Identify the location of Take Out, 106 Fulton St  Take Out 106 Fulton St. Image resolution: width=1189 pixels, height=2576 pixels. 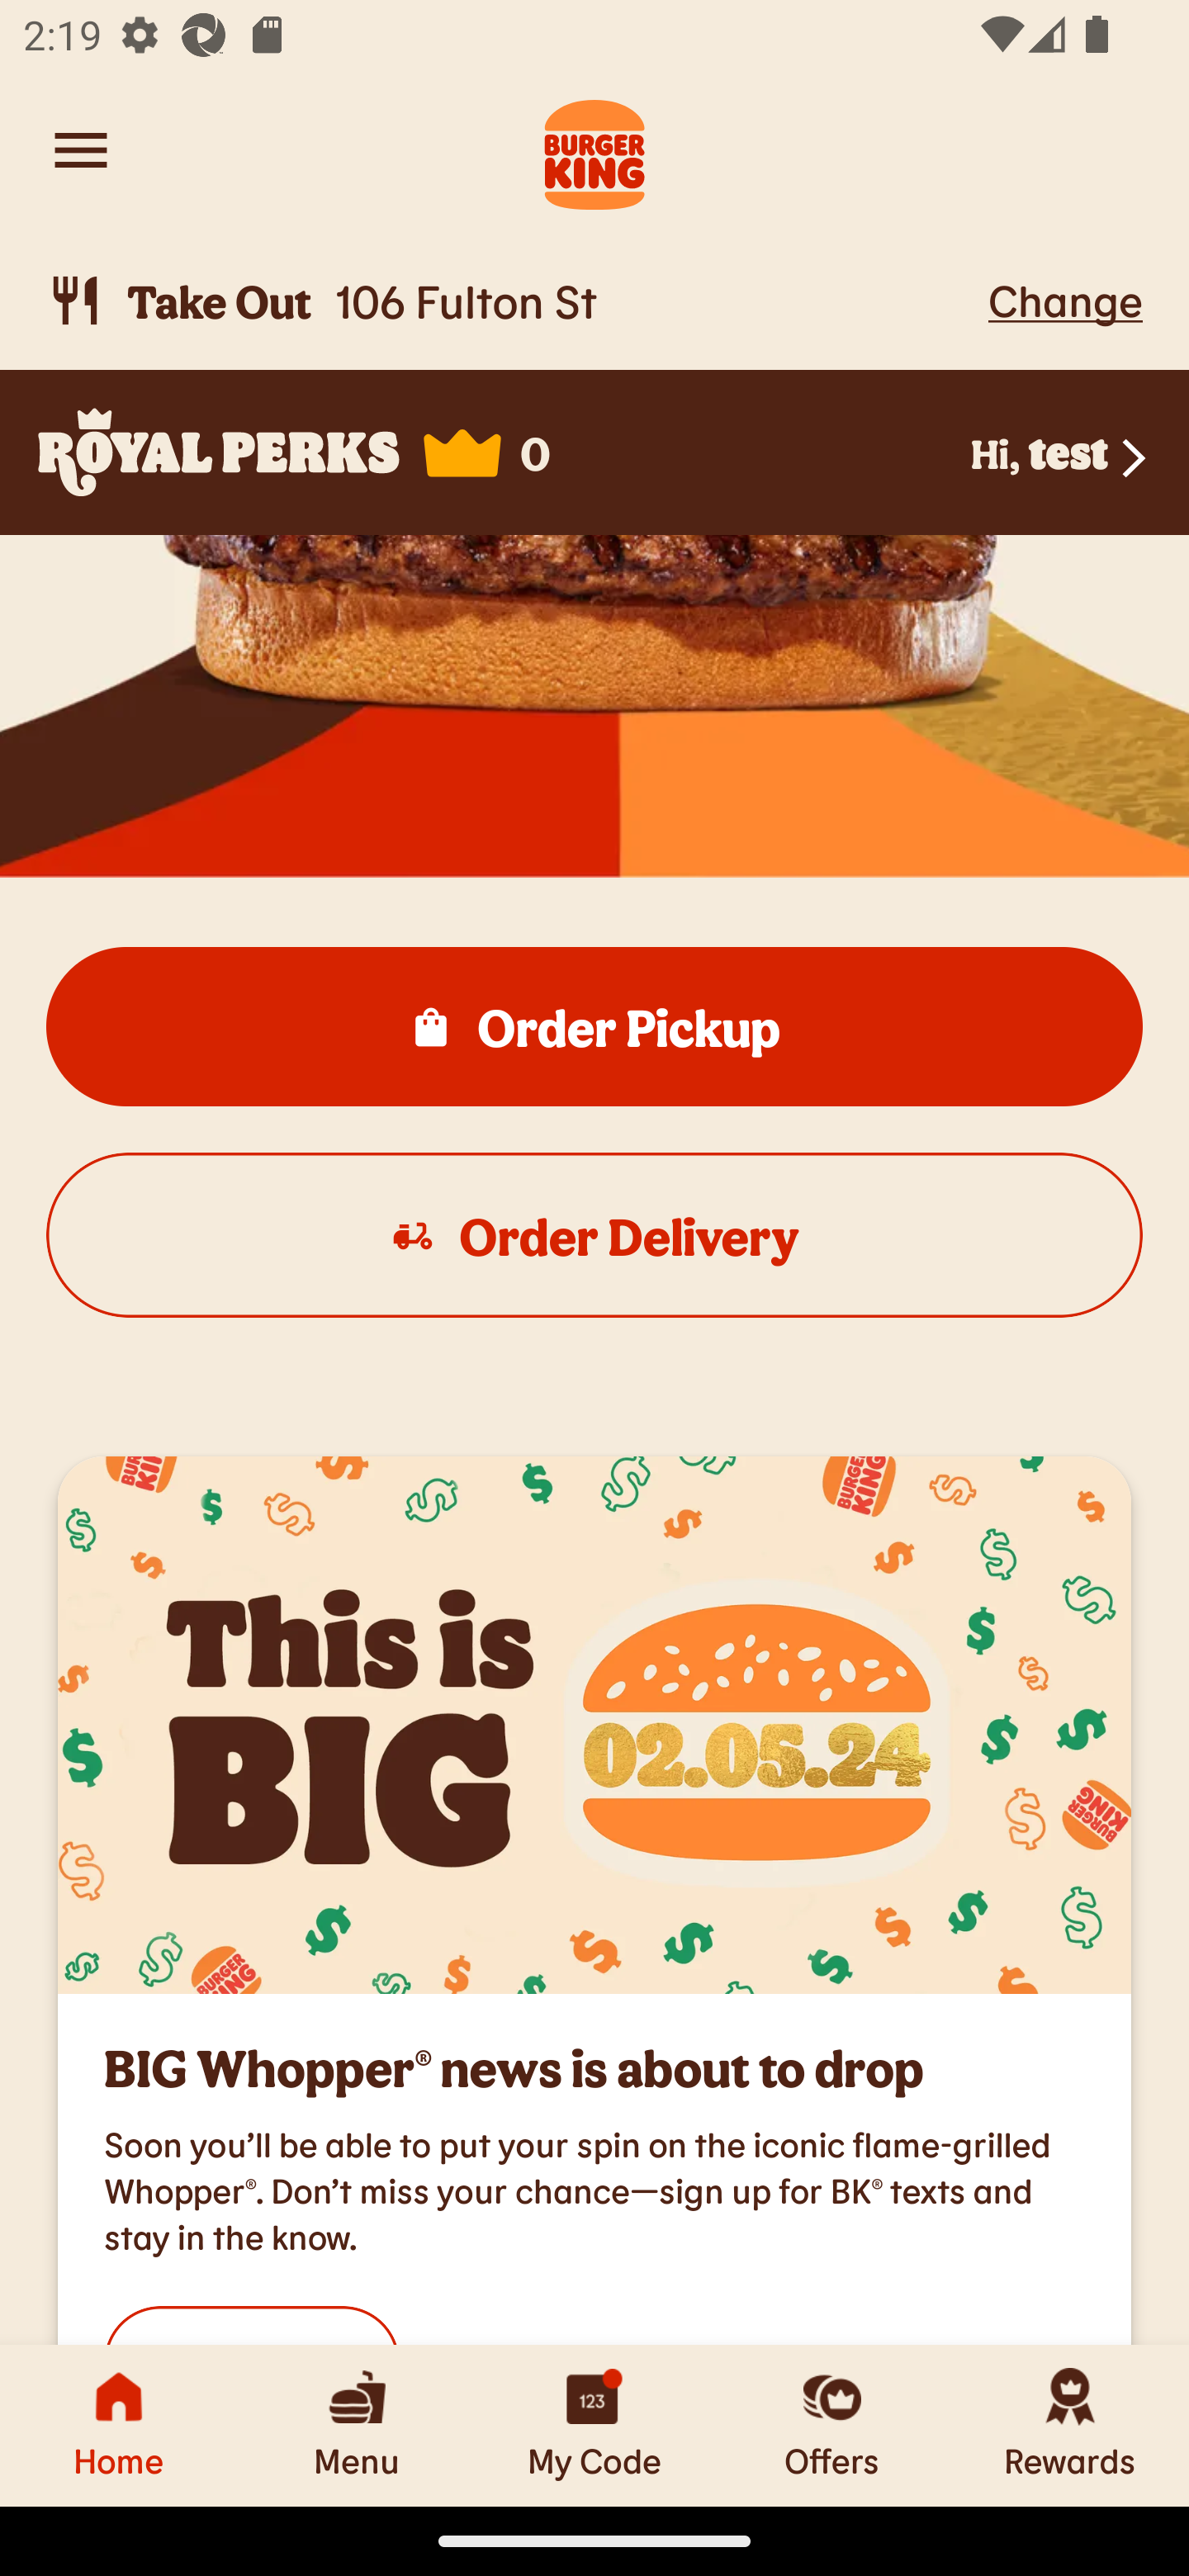
(512, 301).